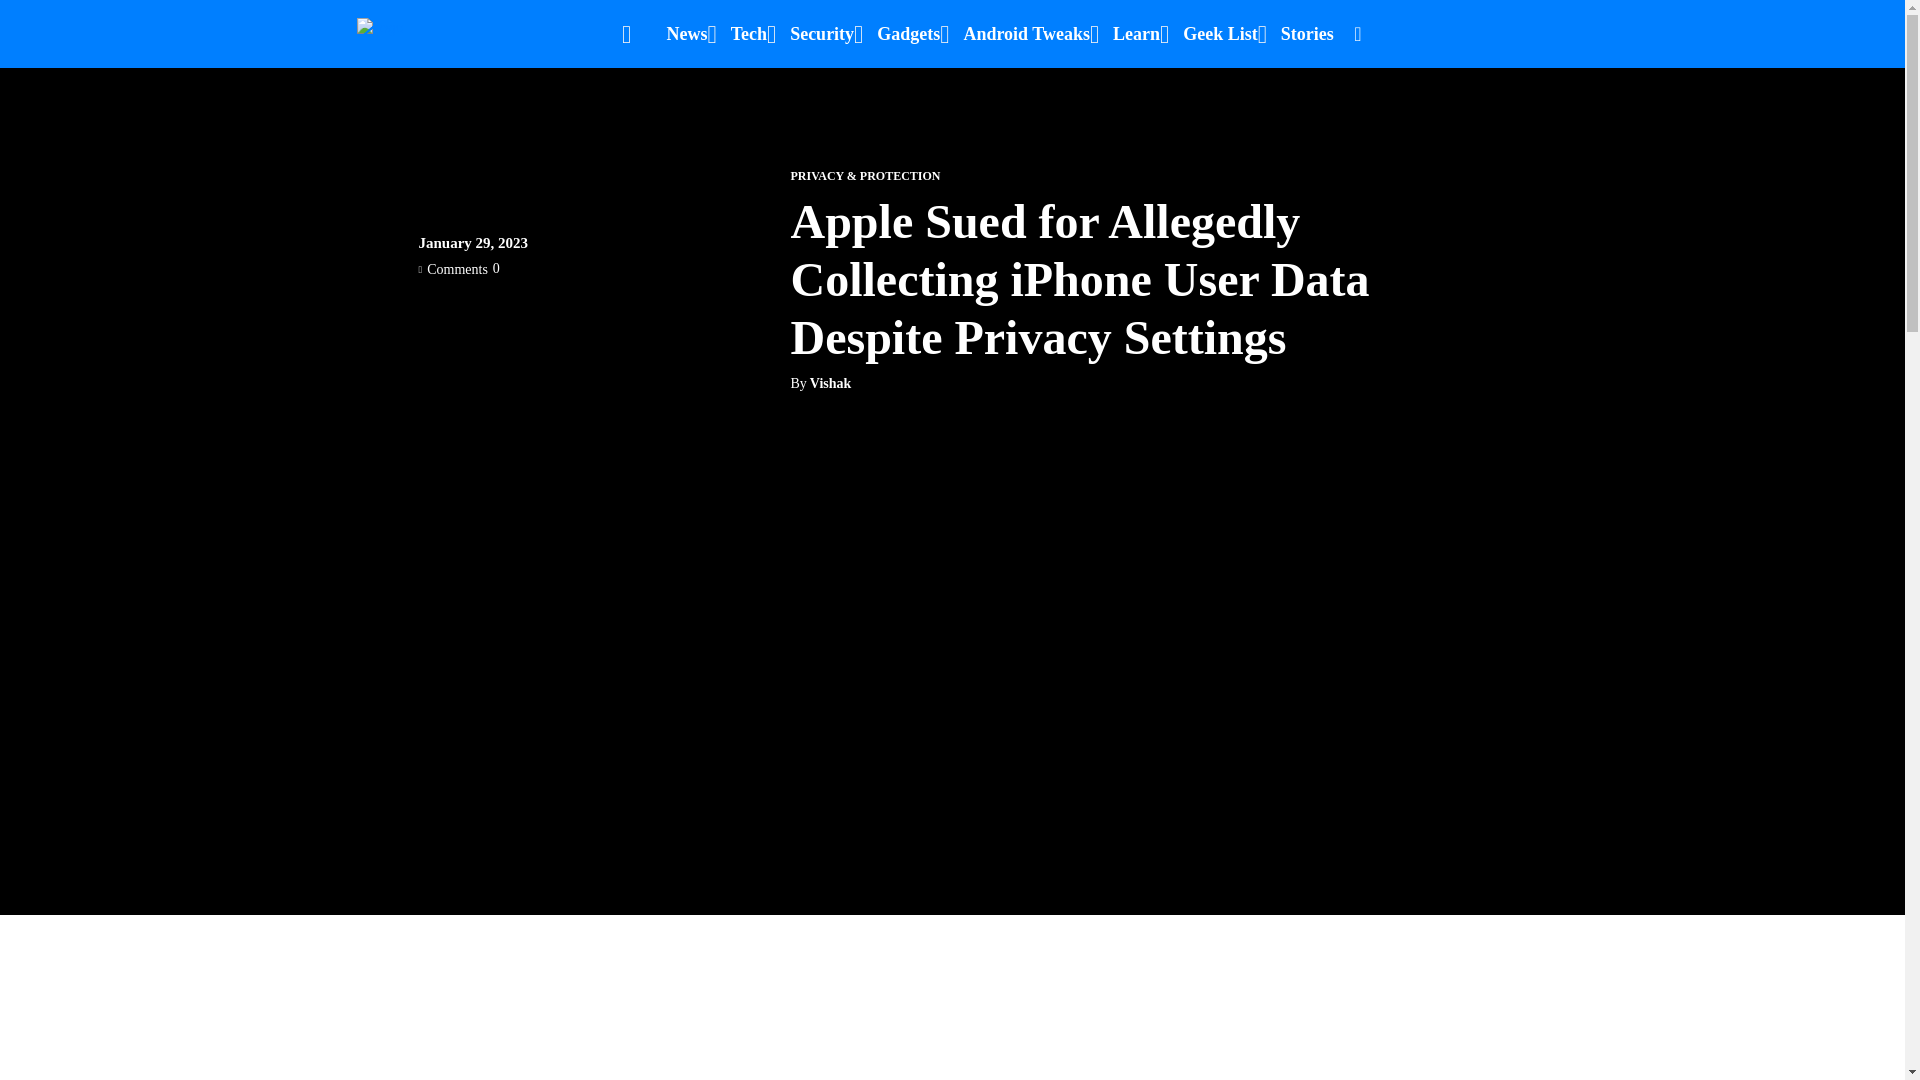 This screenshot has width=1920, height=1080. I want to click on Gadgets, so click(908, 34).